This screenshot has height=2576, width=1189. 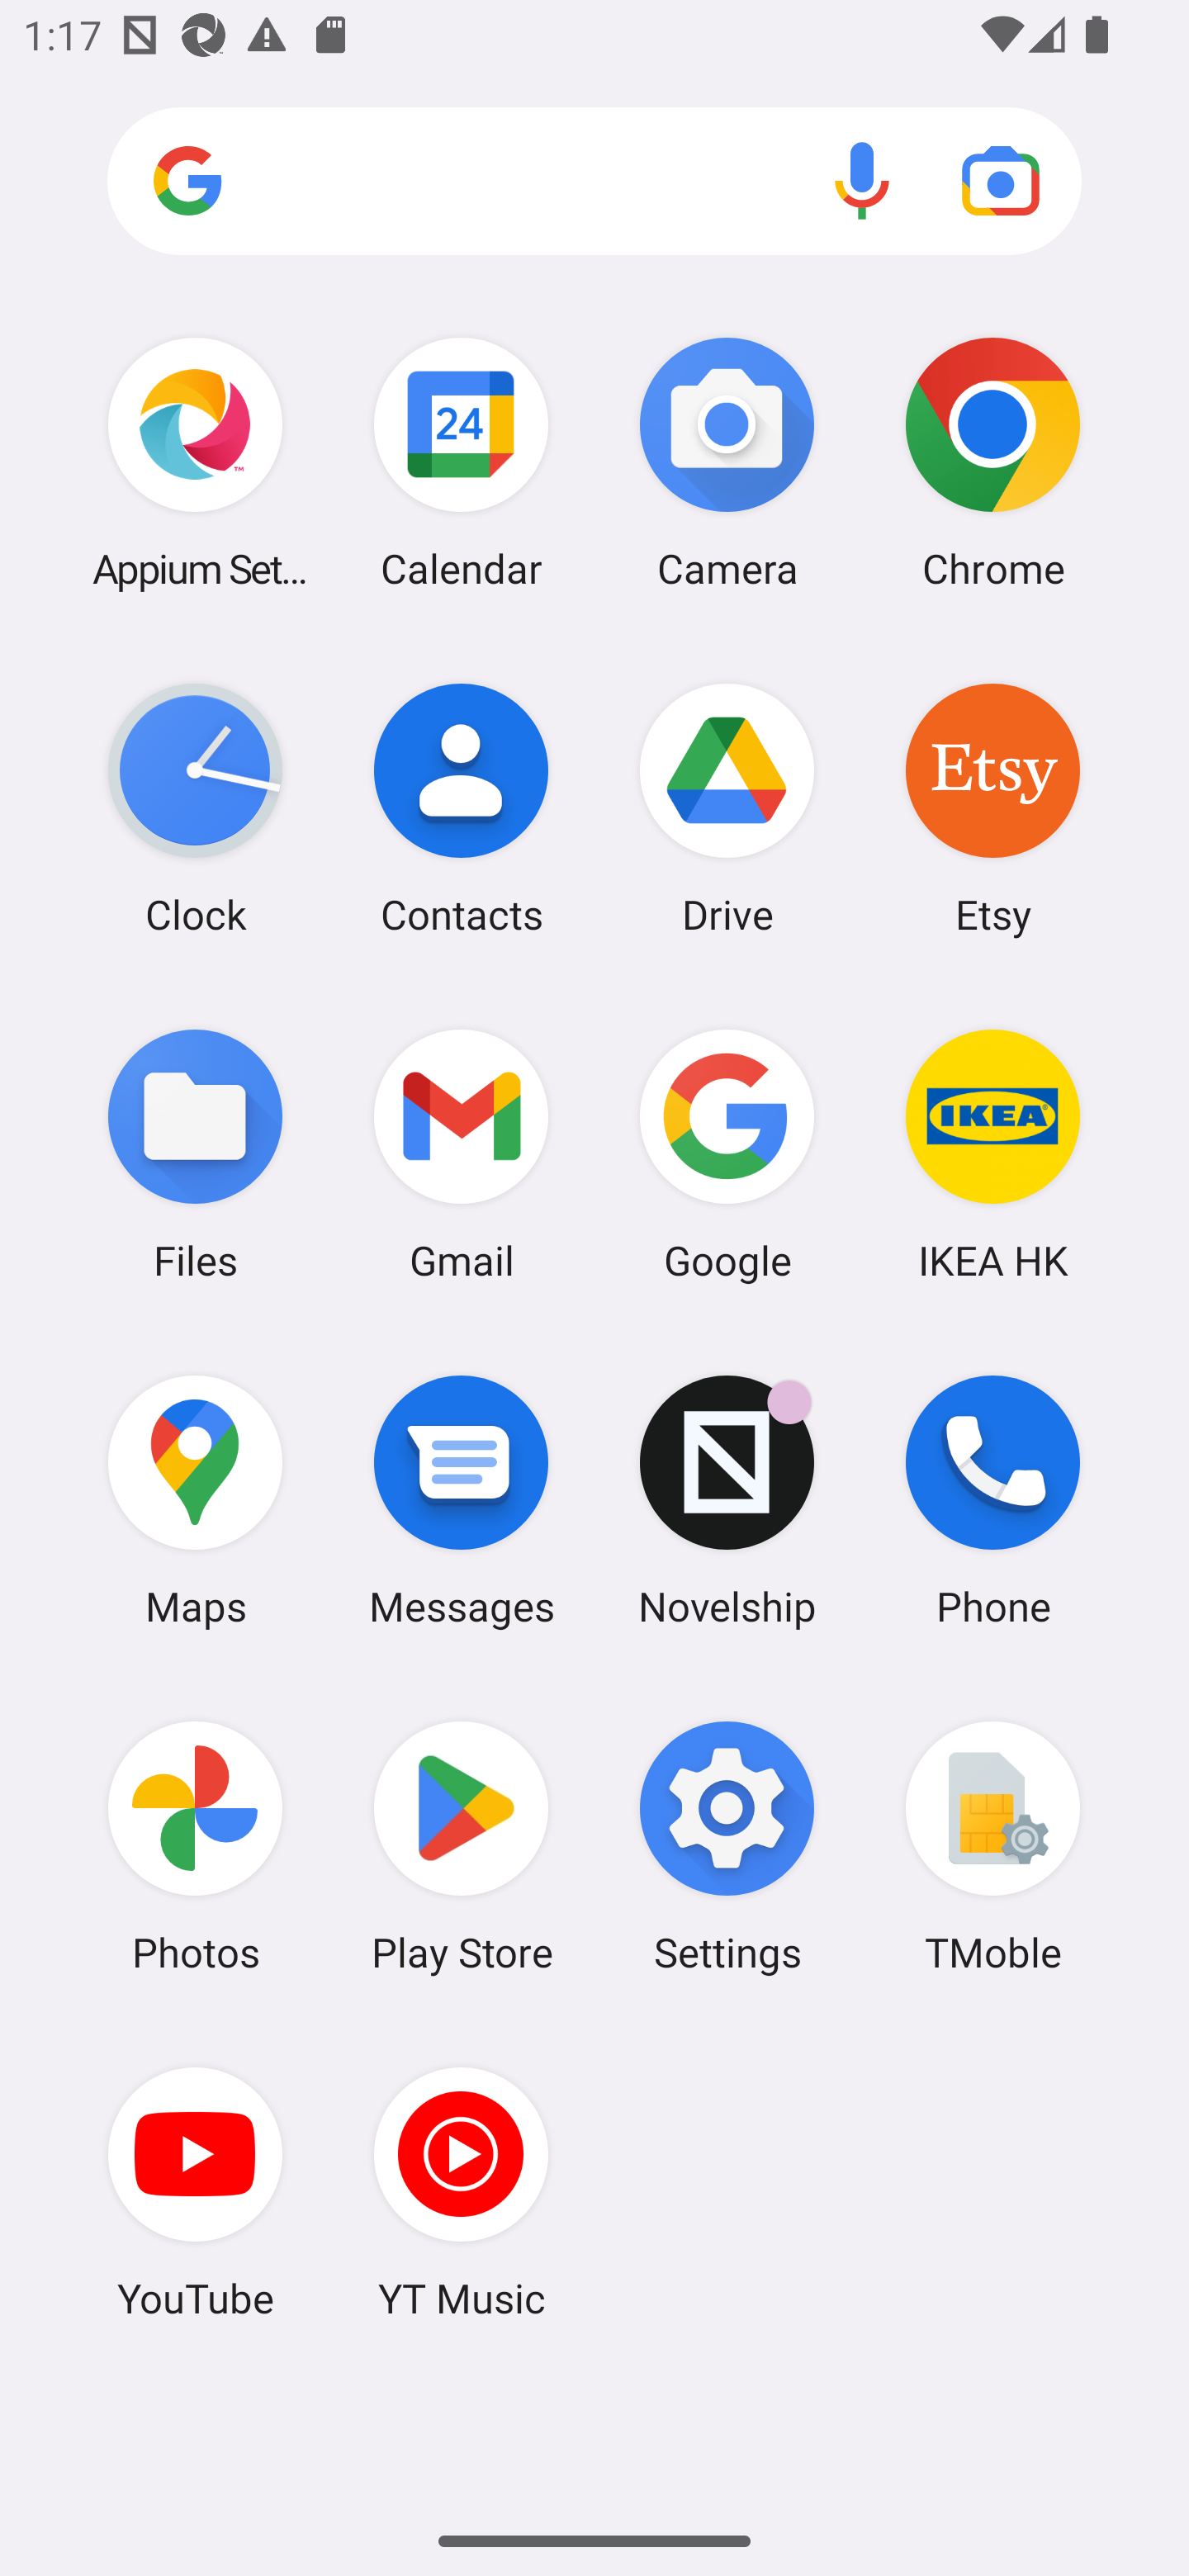 What do you see at coordinates (461, 808) in the screenshot?
I see `Contacts` at bounding box center [461, 808].